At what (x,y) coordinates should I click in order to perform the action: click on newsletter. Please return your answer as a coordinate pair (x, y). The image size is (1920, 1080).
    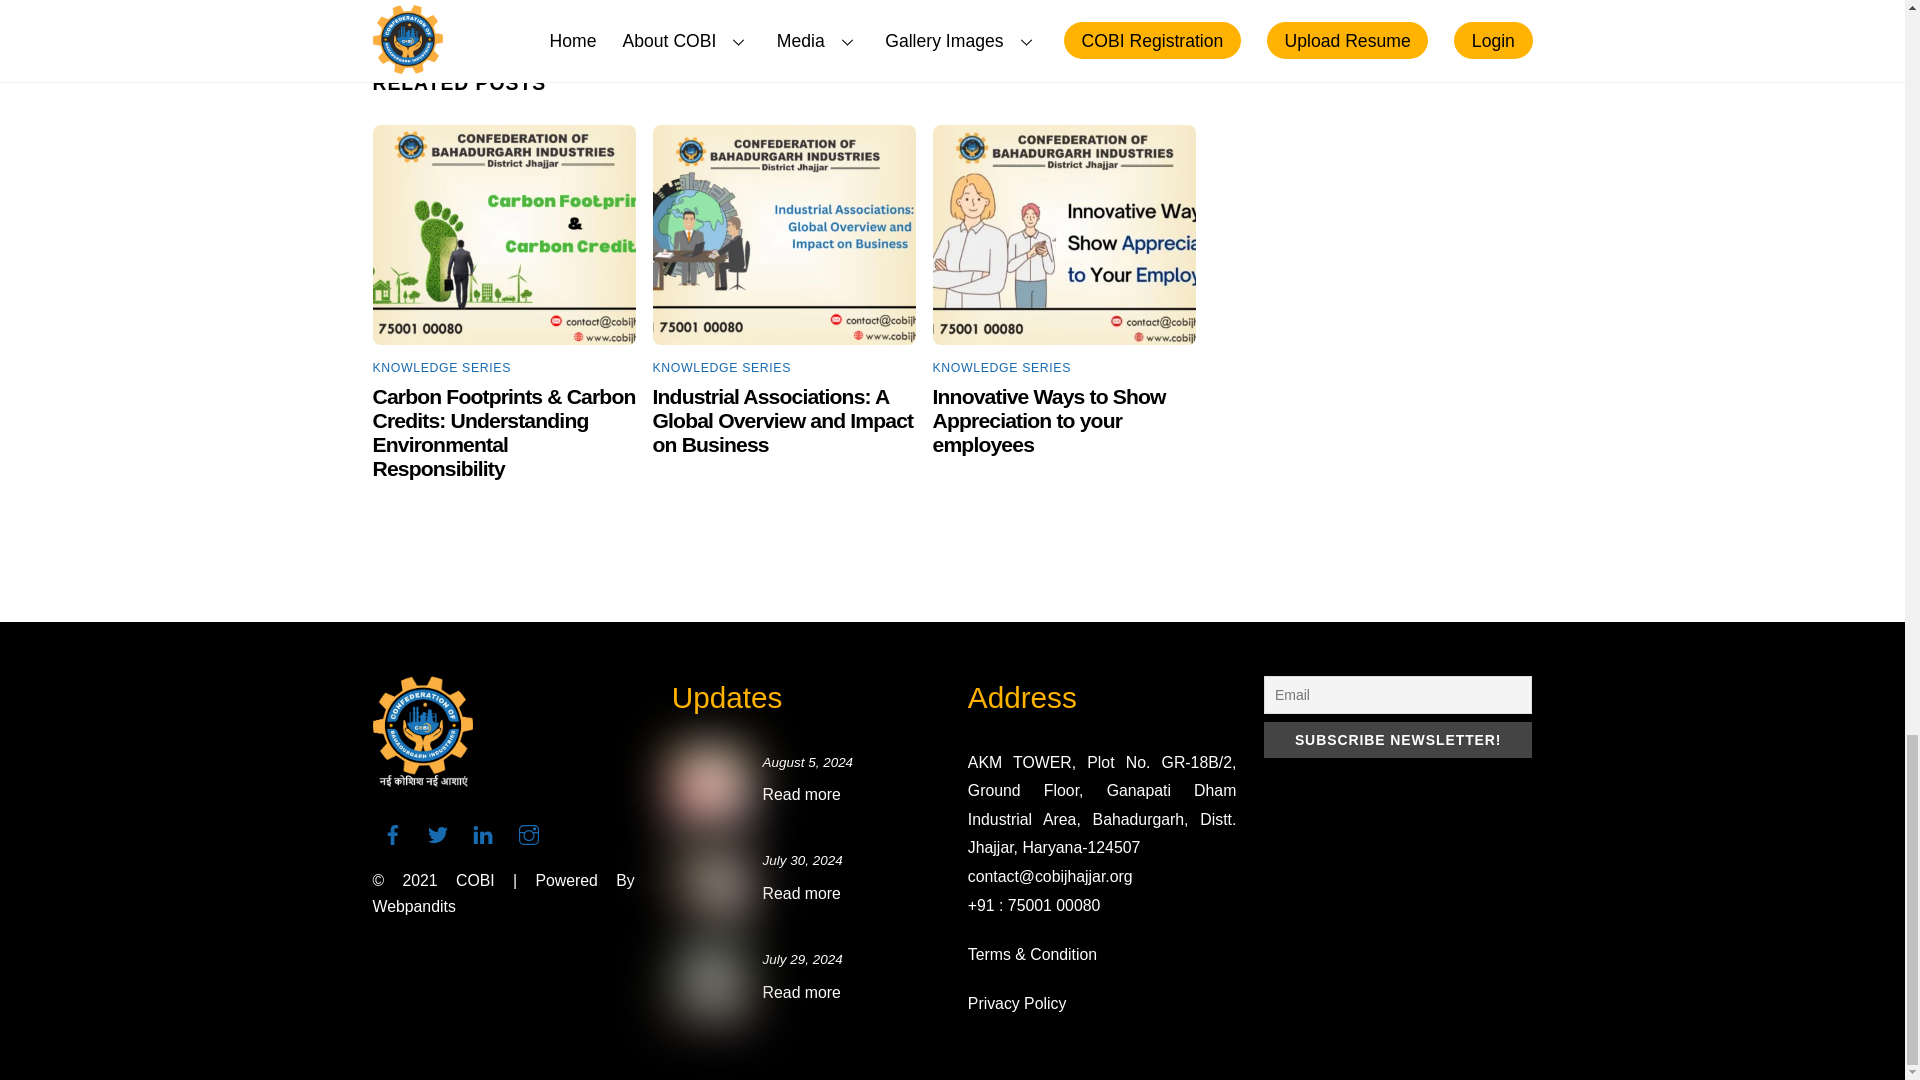
    Looking at the image, I should click on (709, 786).